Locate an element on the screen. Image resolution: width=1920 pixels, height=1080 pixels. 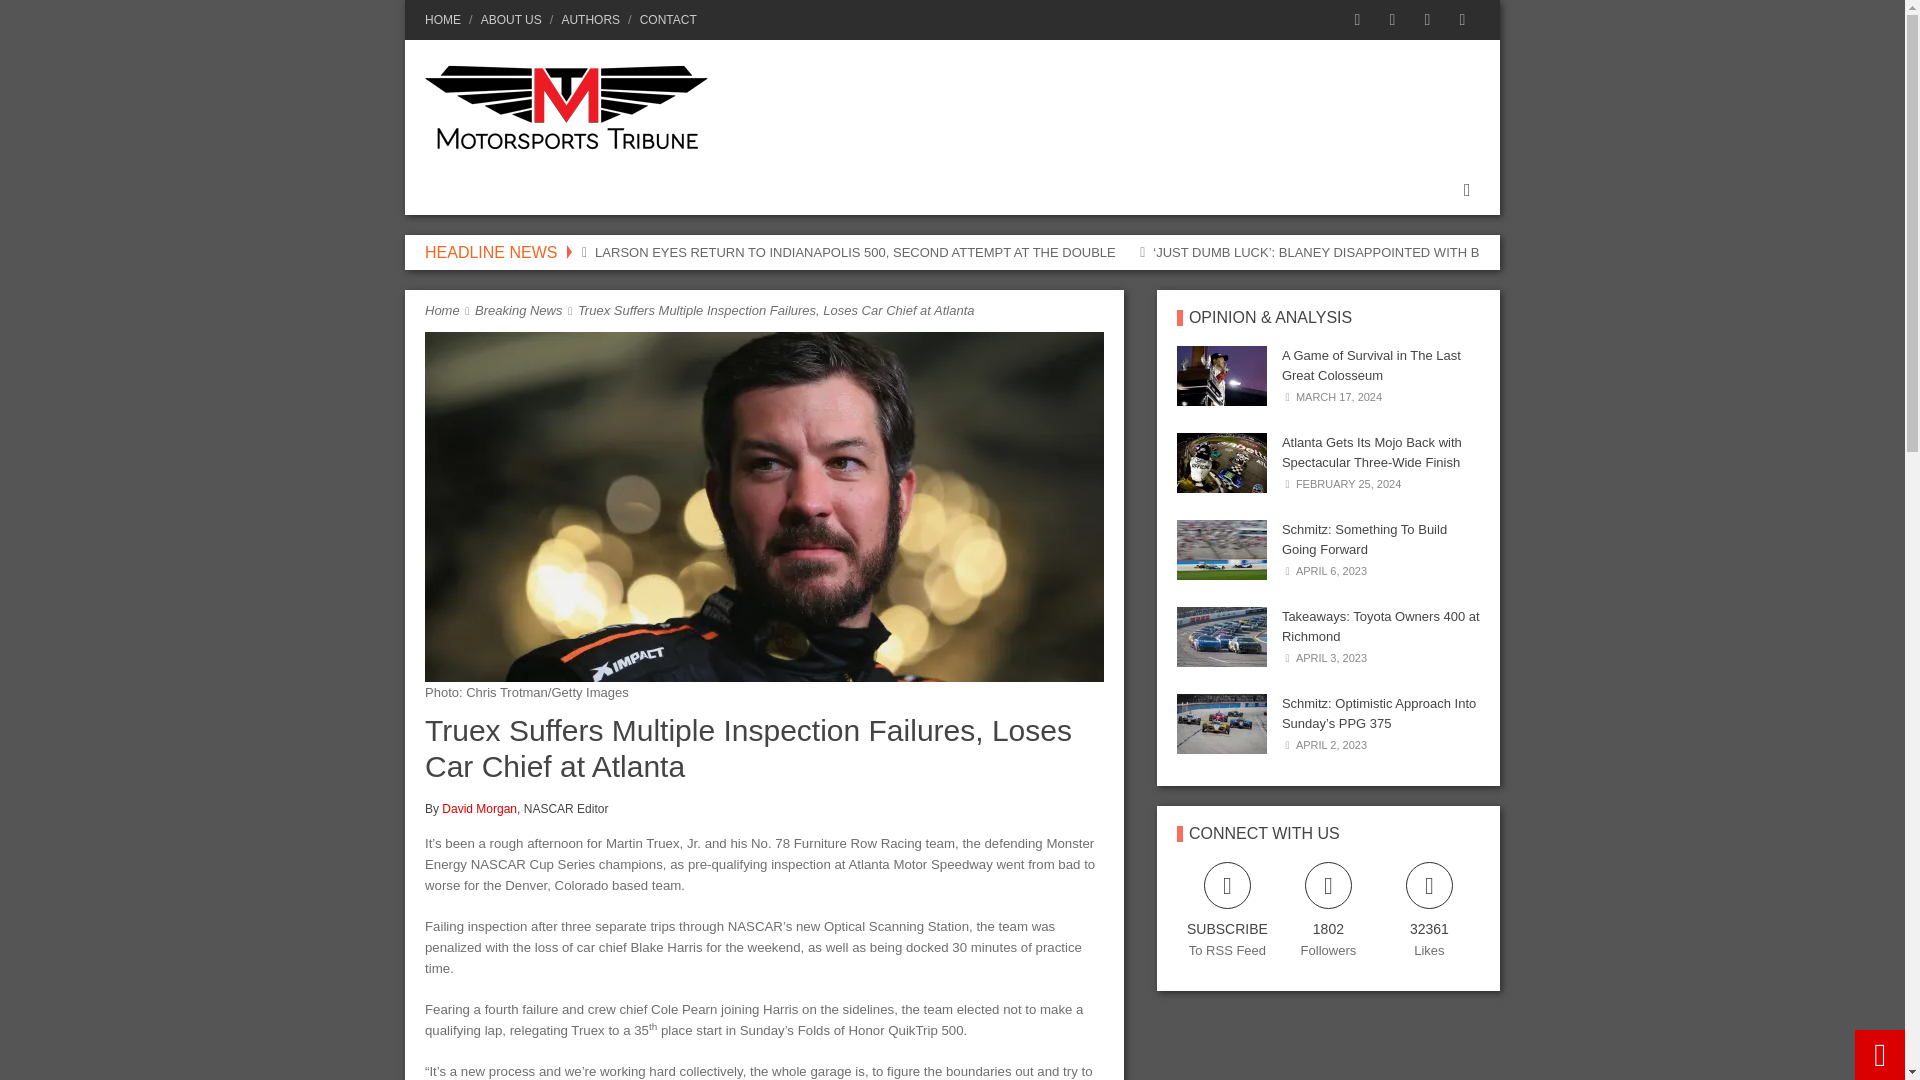
AUTHORS is located at coordinates (590, 20).